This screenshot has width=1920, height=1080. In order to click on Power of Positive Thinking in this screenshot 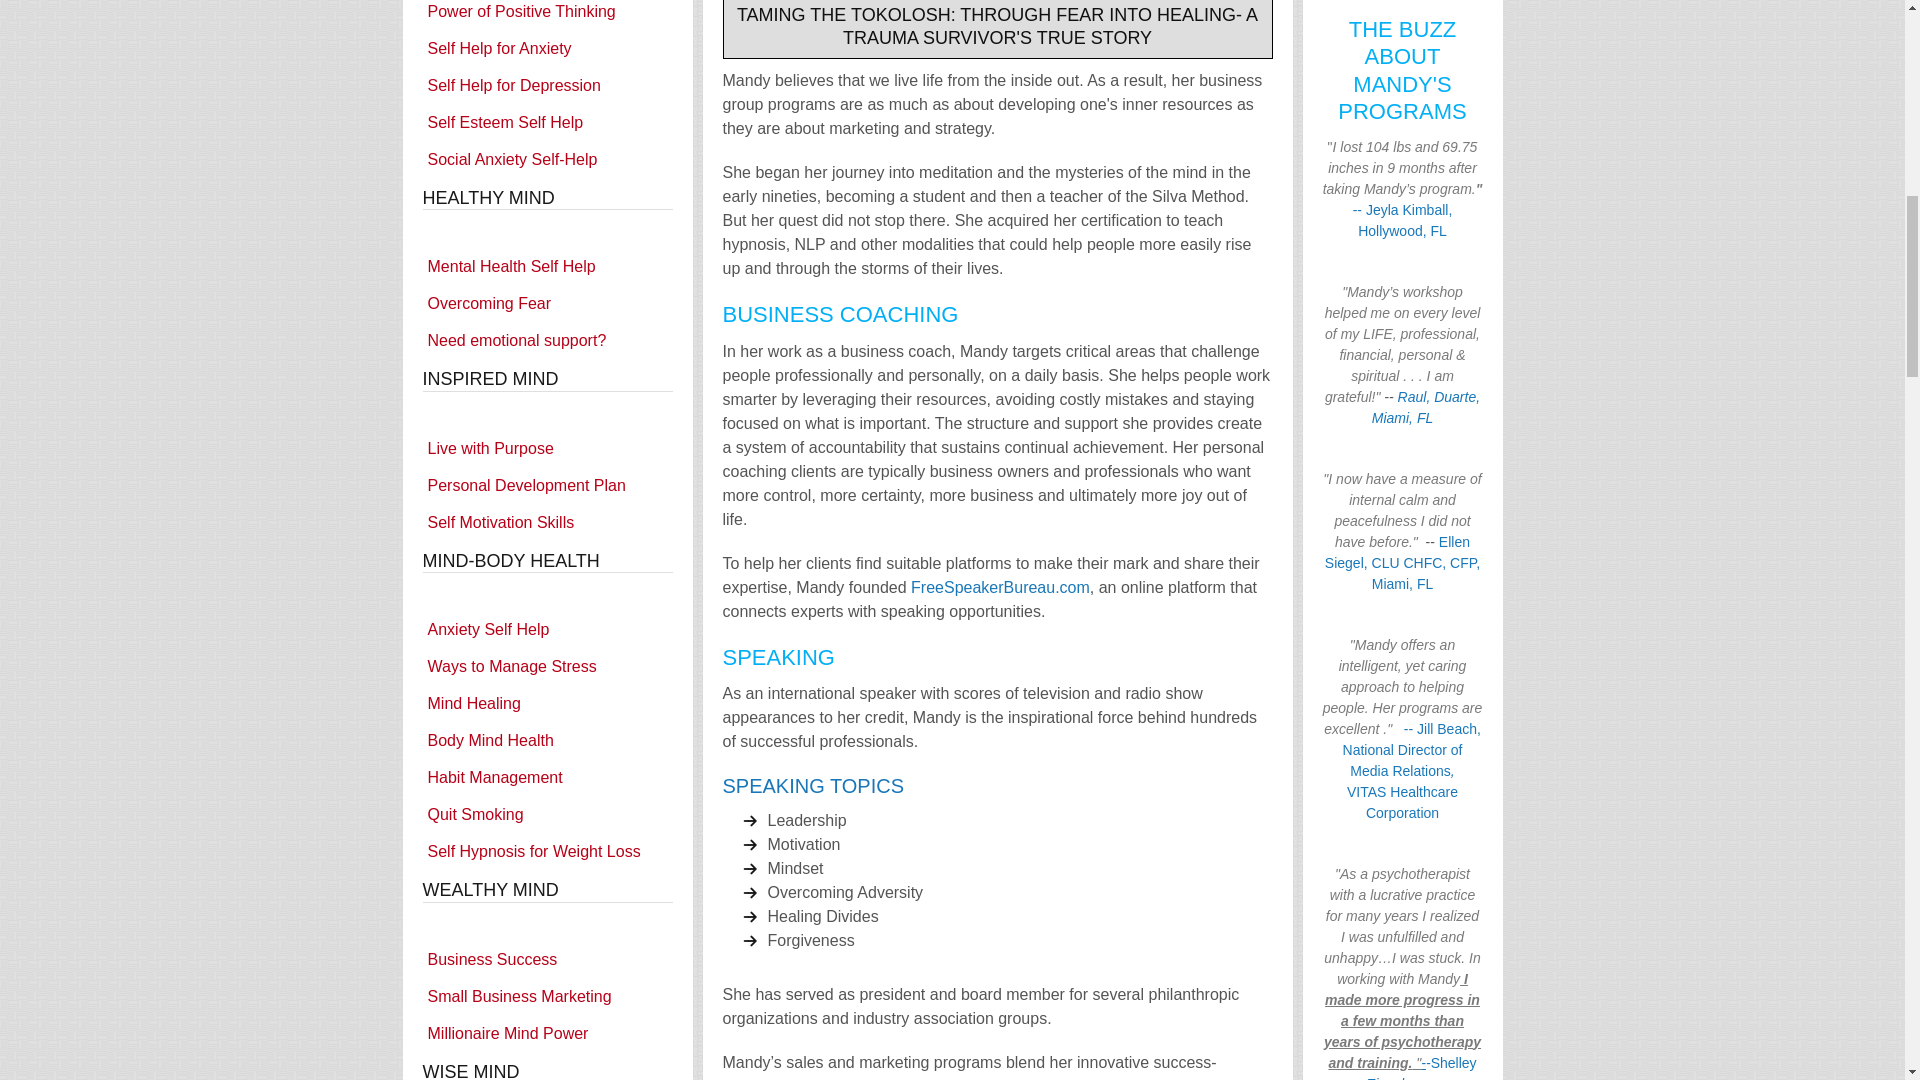, I will do `click(547, 14)`.